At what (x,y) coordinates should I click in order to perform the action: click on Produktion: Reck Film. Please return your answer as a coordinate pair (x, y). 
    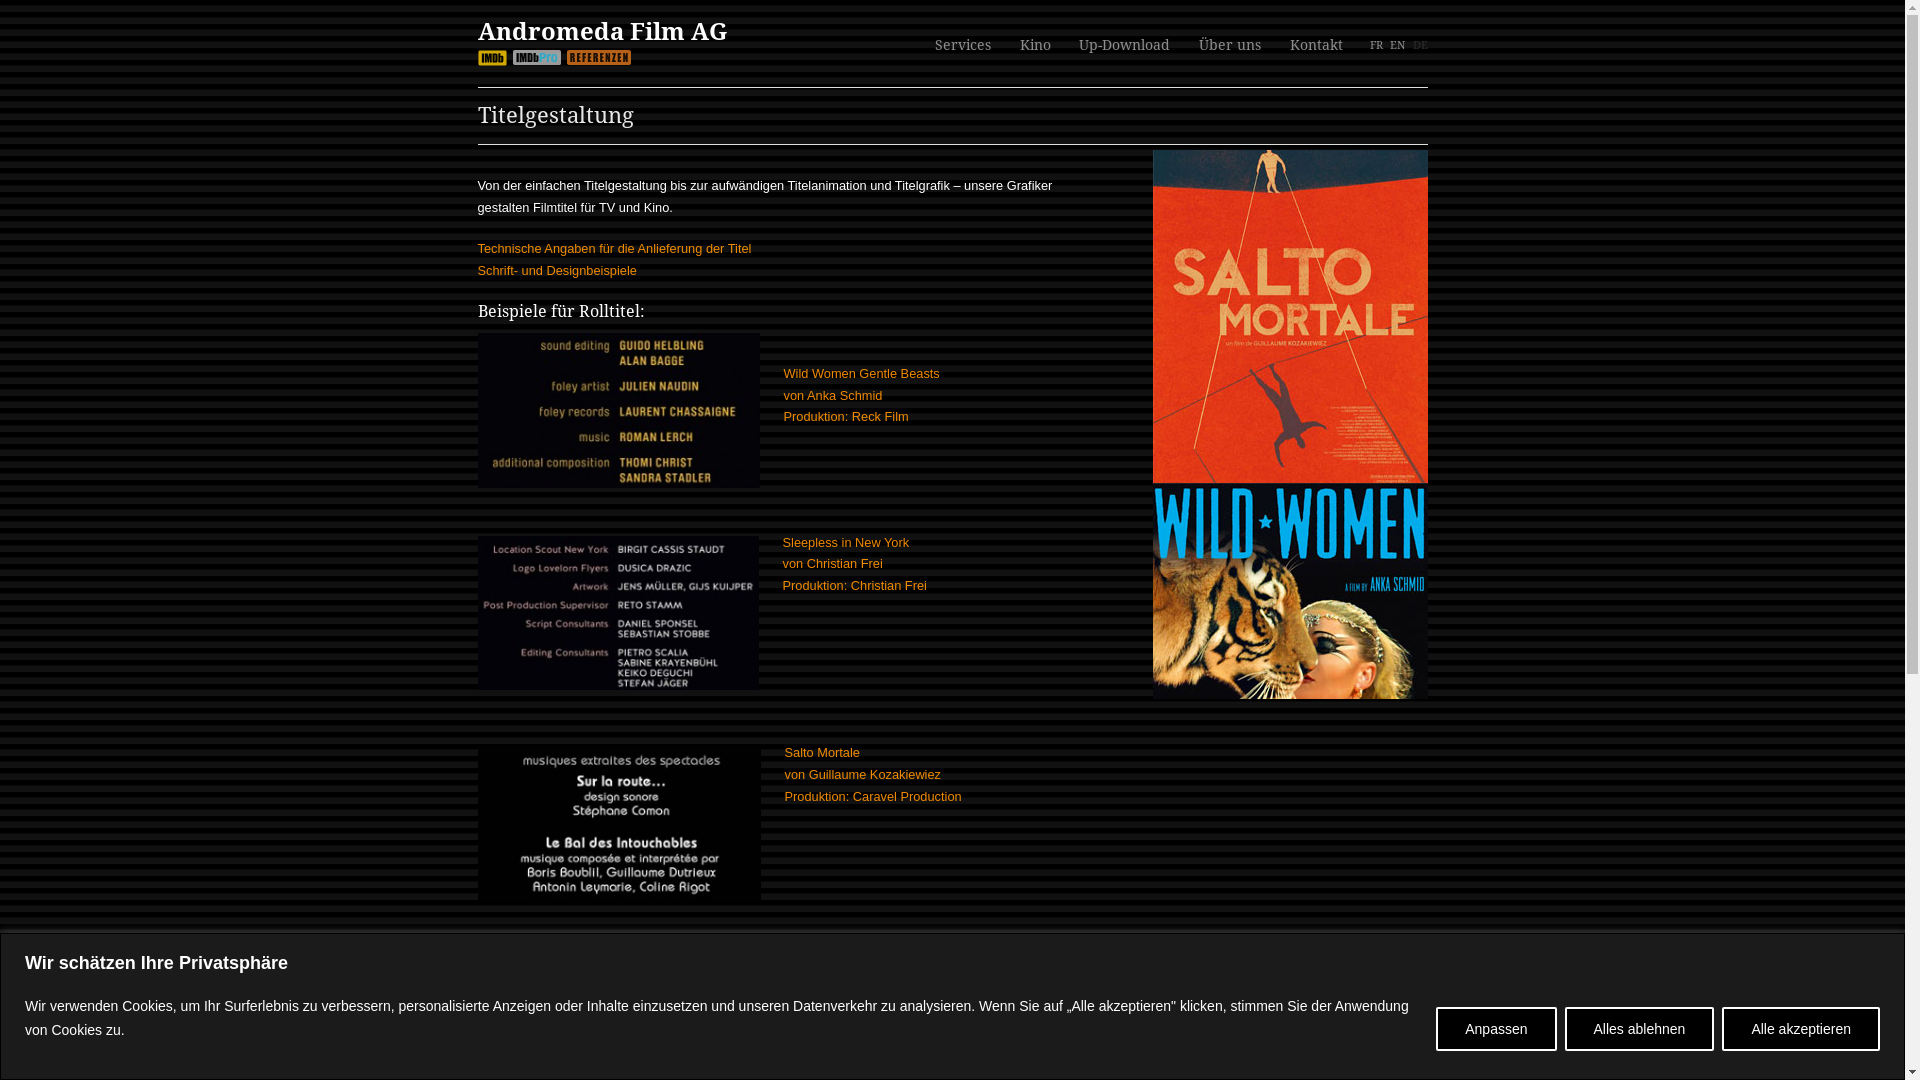
    Looking at the image, I should click on (846, 416).